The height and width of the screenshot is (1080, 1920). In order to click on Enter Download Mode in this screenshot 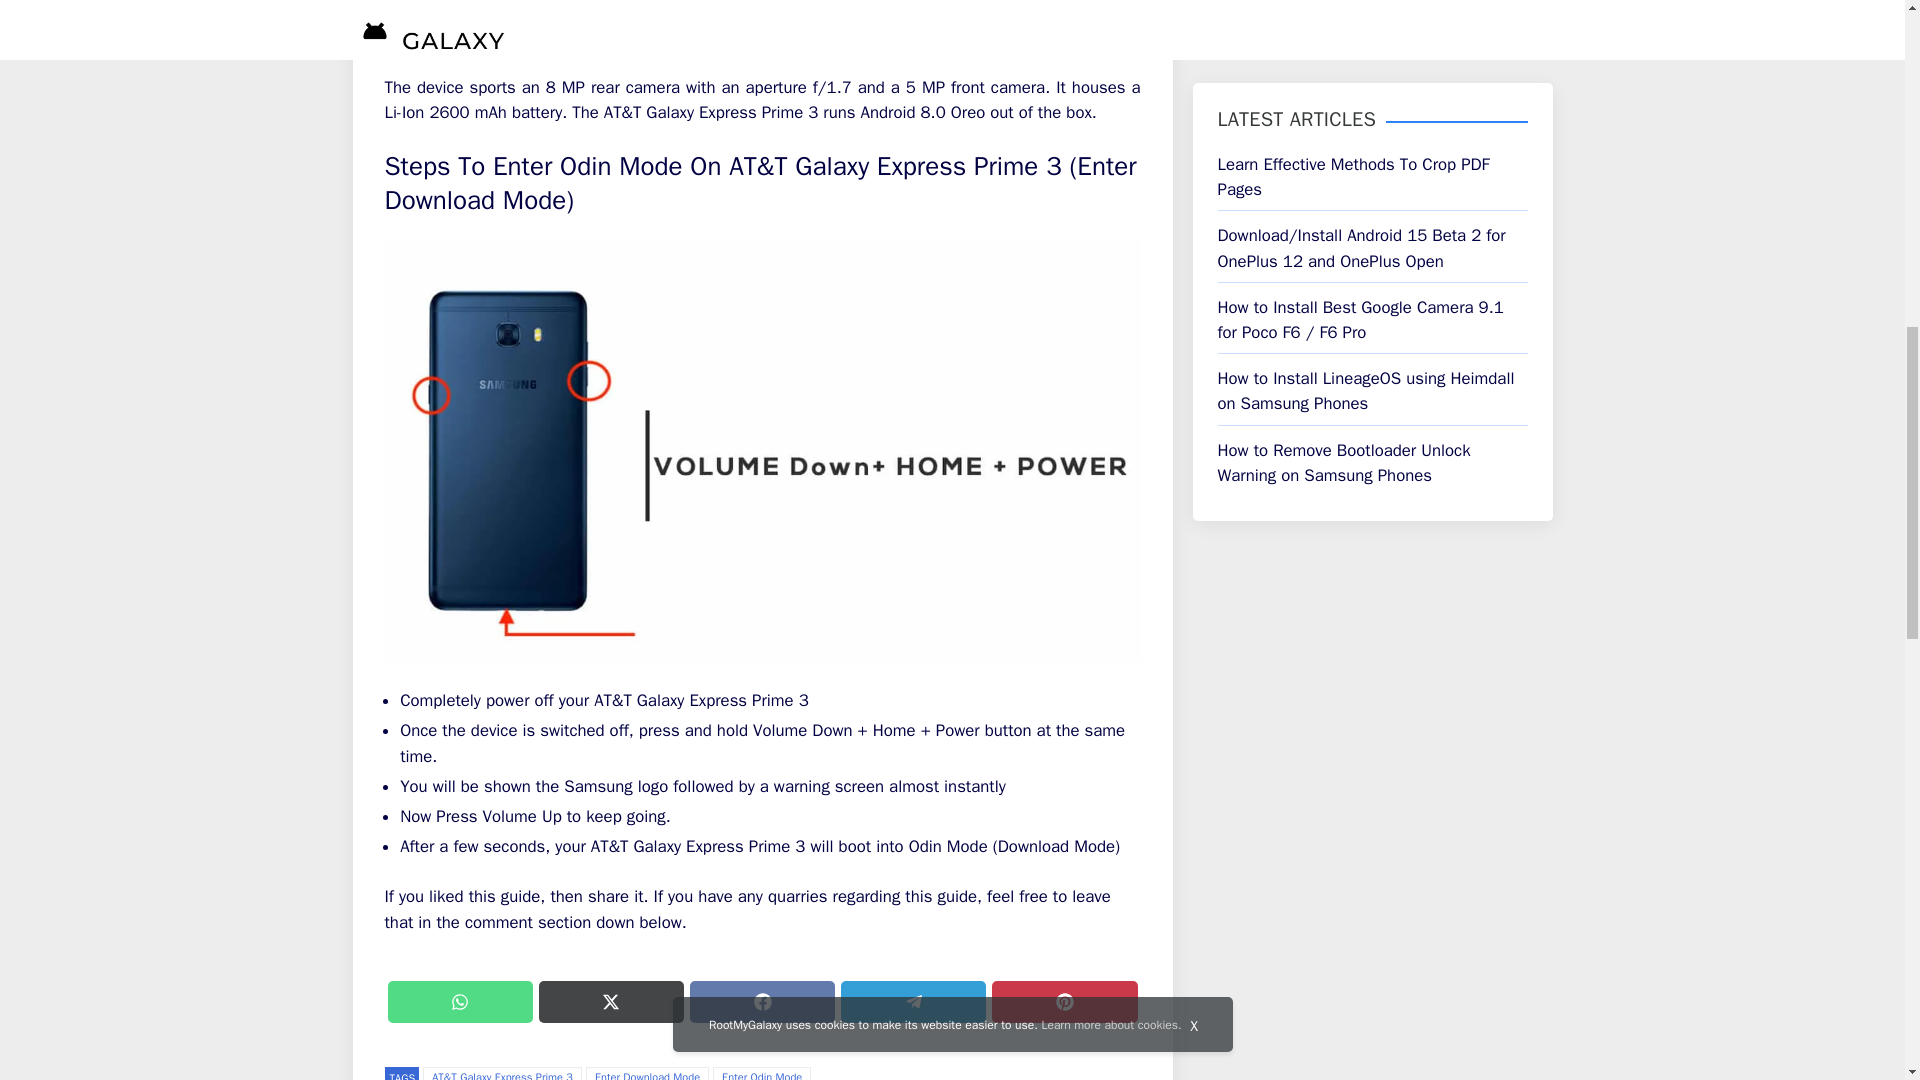, I will do `click(646, 1074)`.